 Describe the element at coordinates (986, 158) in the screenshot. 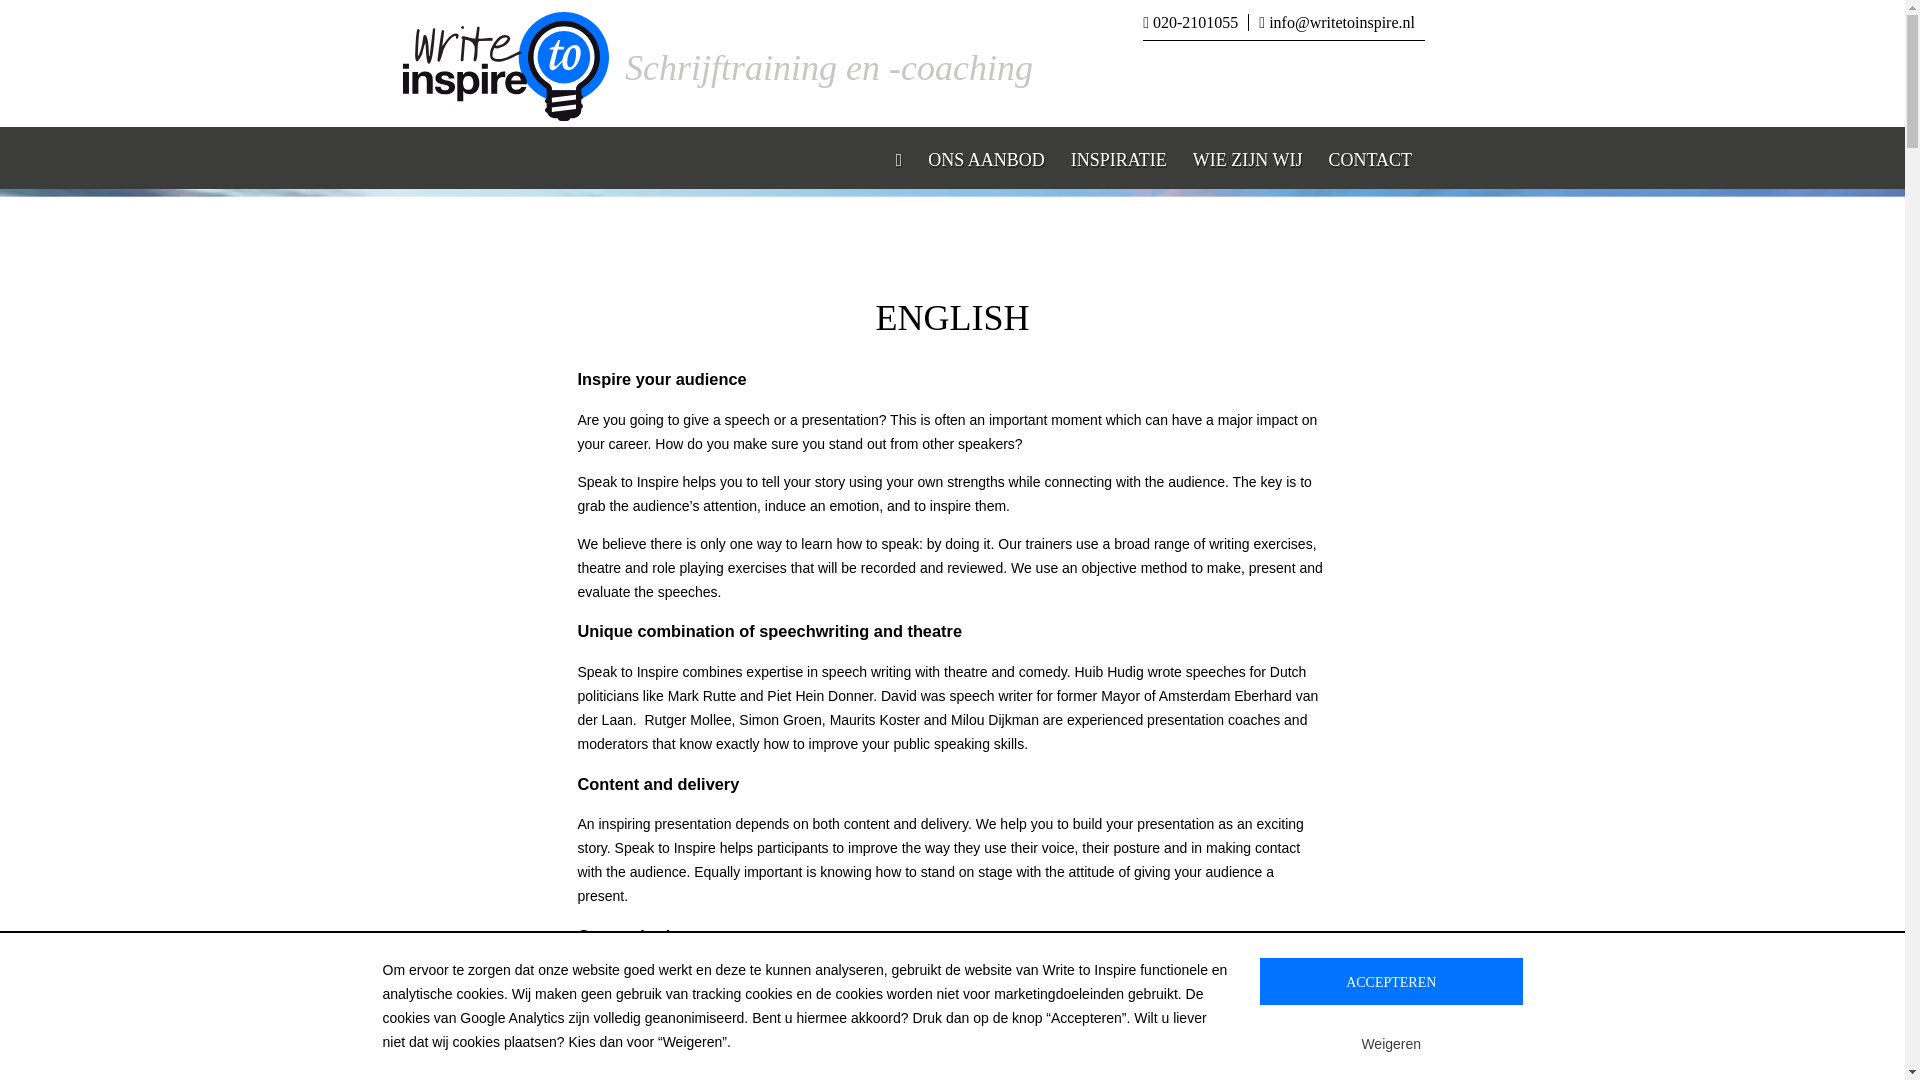

I see `ONS AANBOD` at that location.